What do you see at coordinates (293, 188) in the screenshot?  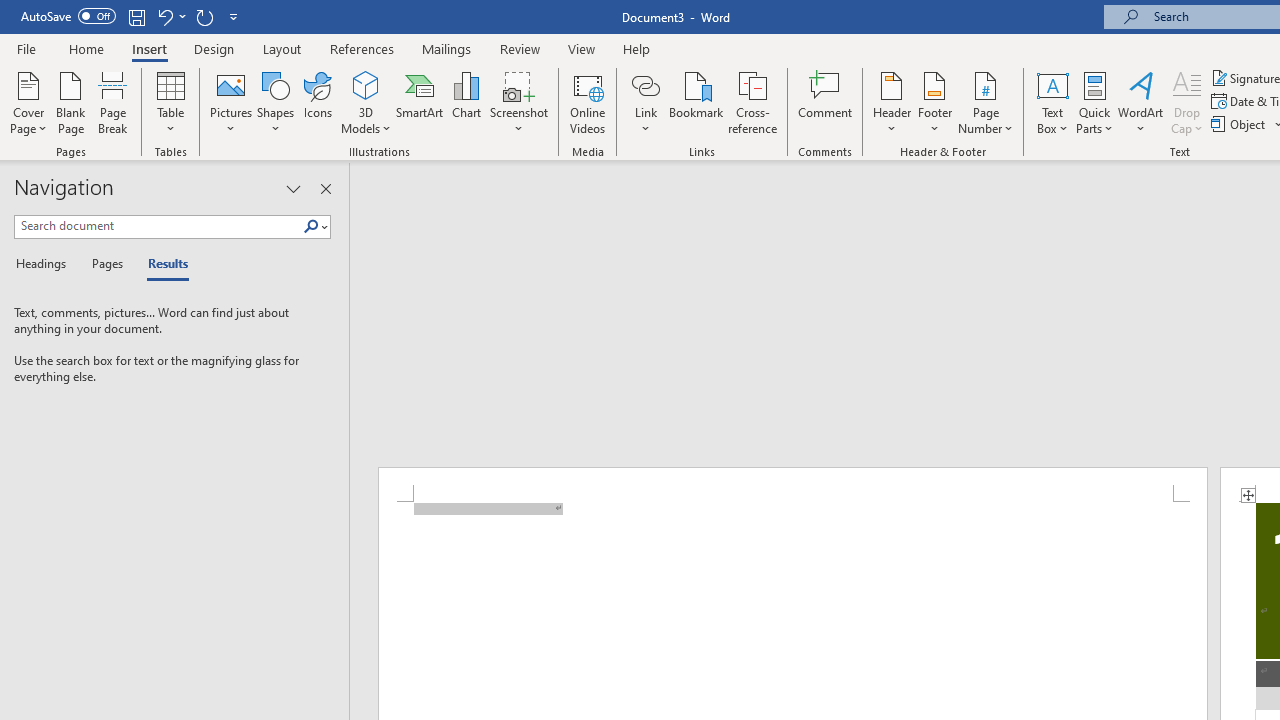 I see `Task Pane Options` at bounding box center [293, 188].